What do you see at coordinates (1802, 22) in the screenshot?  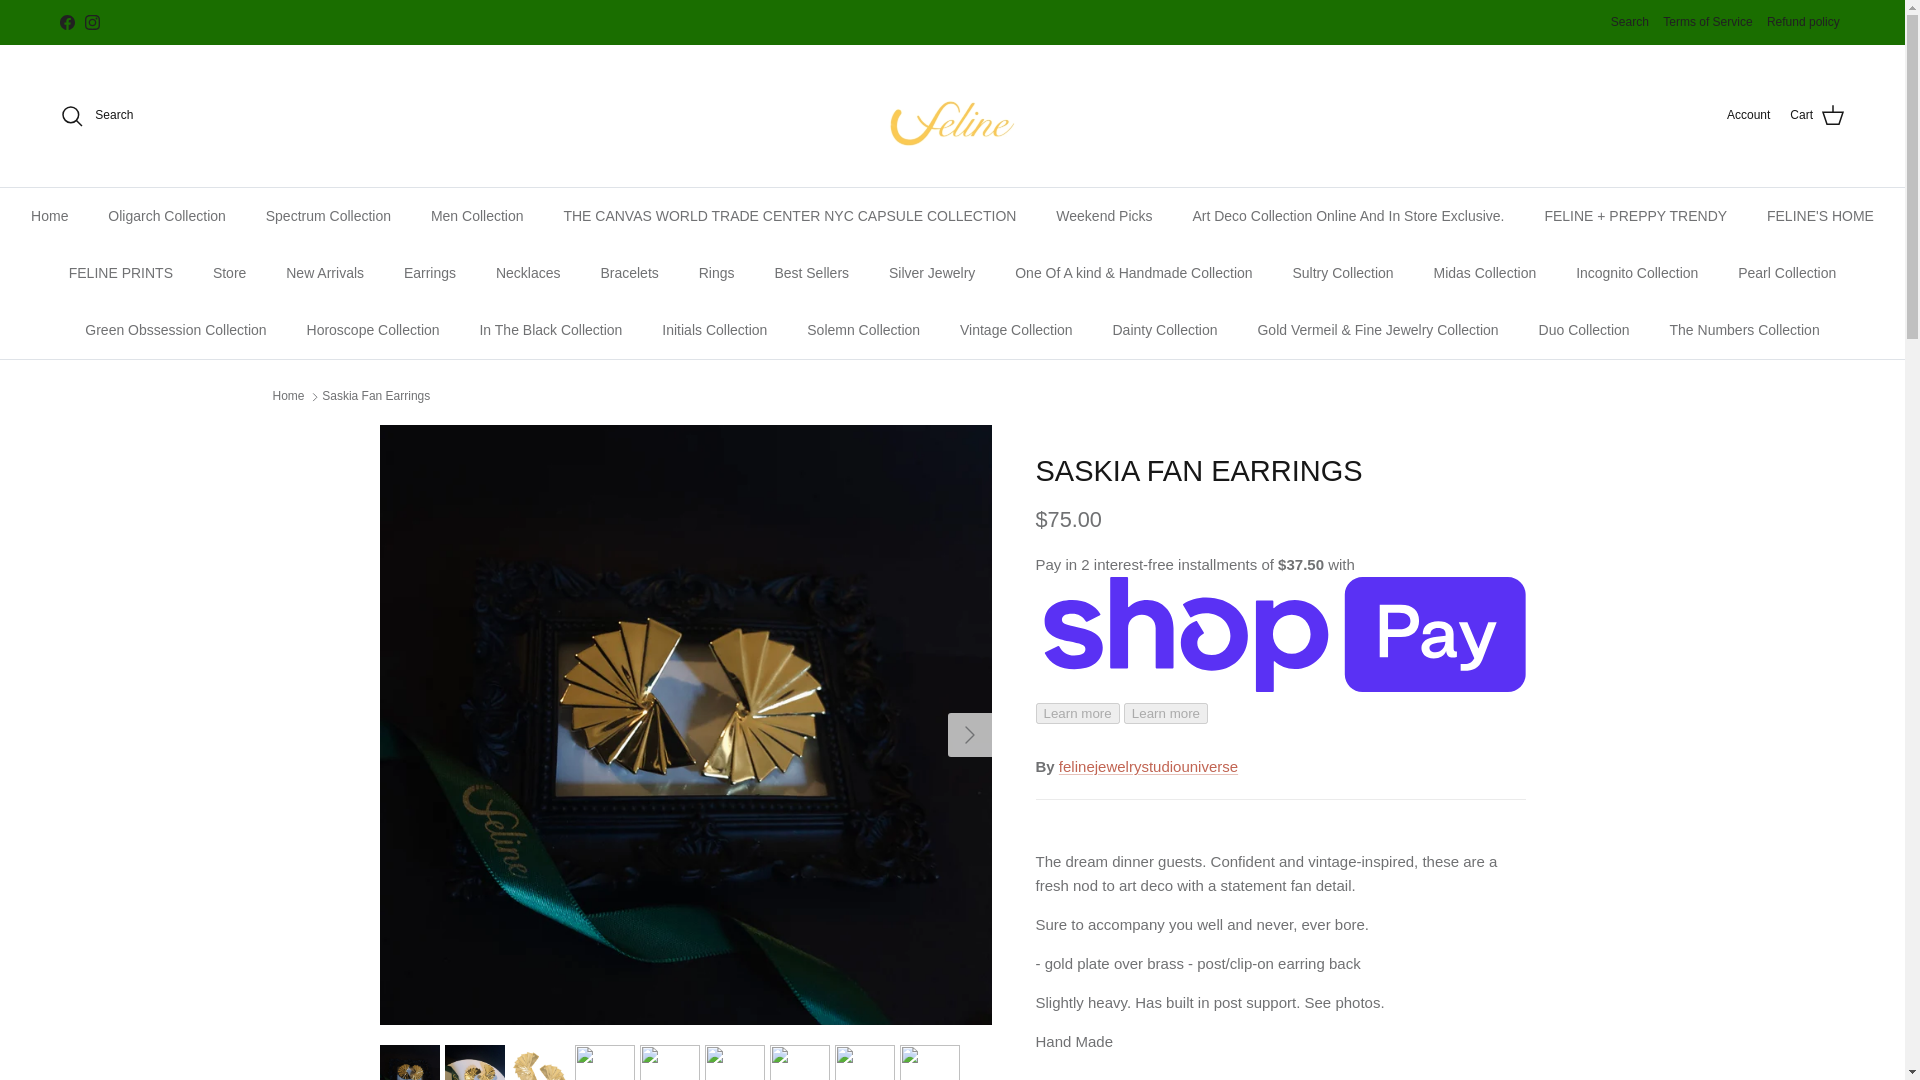 I see `Refund policy` at bounding box center [1802, 22].